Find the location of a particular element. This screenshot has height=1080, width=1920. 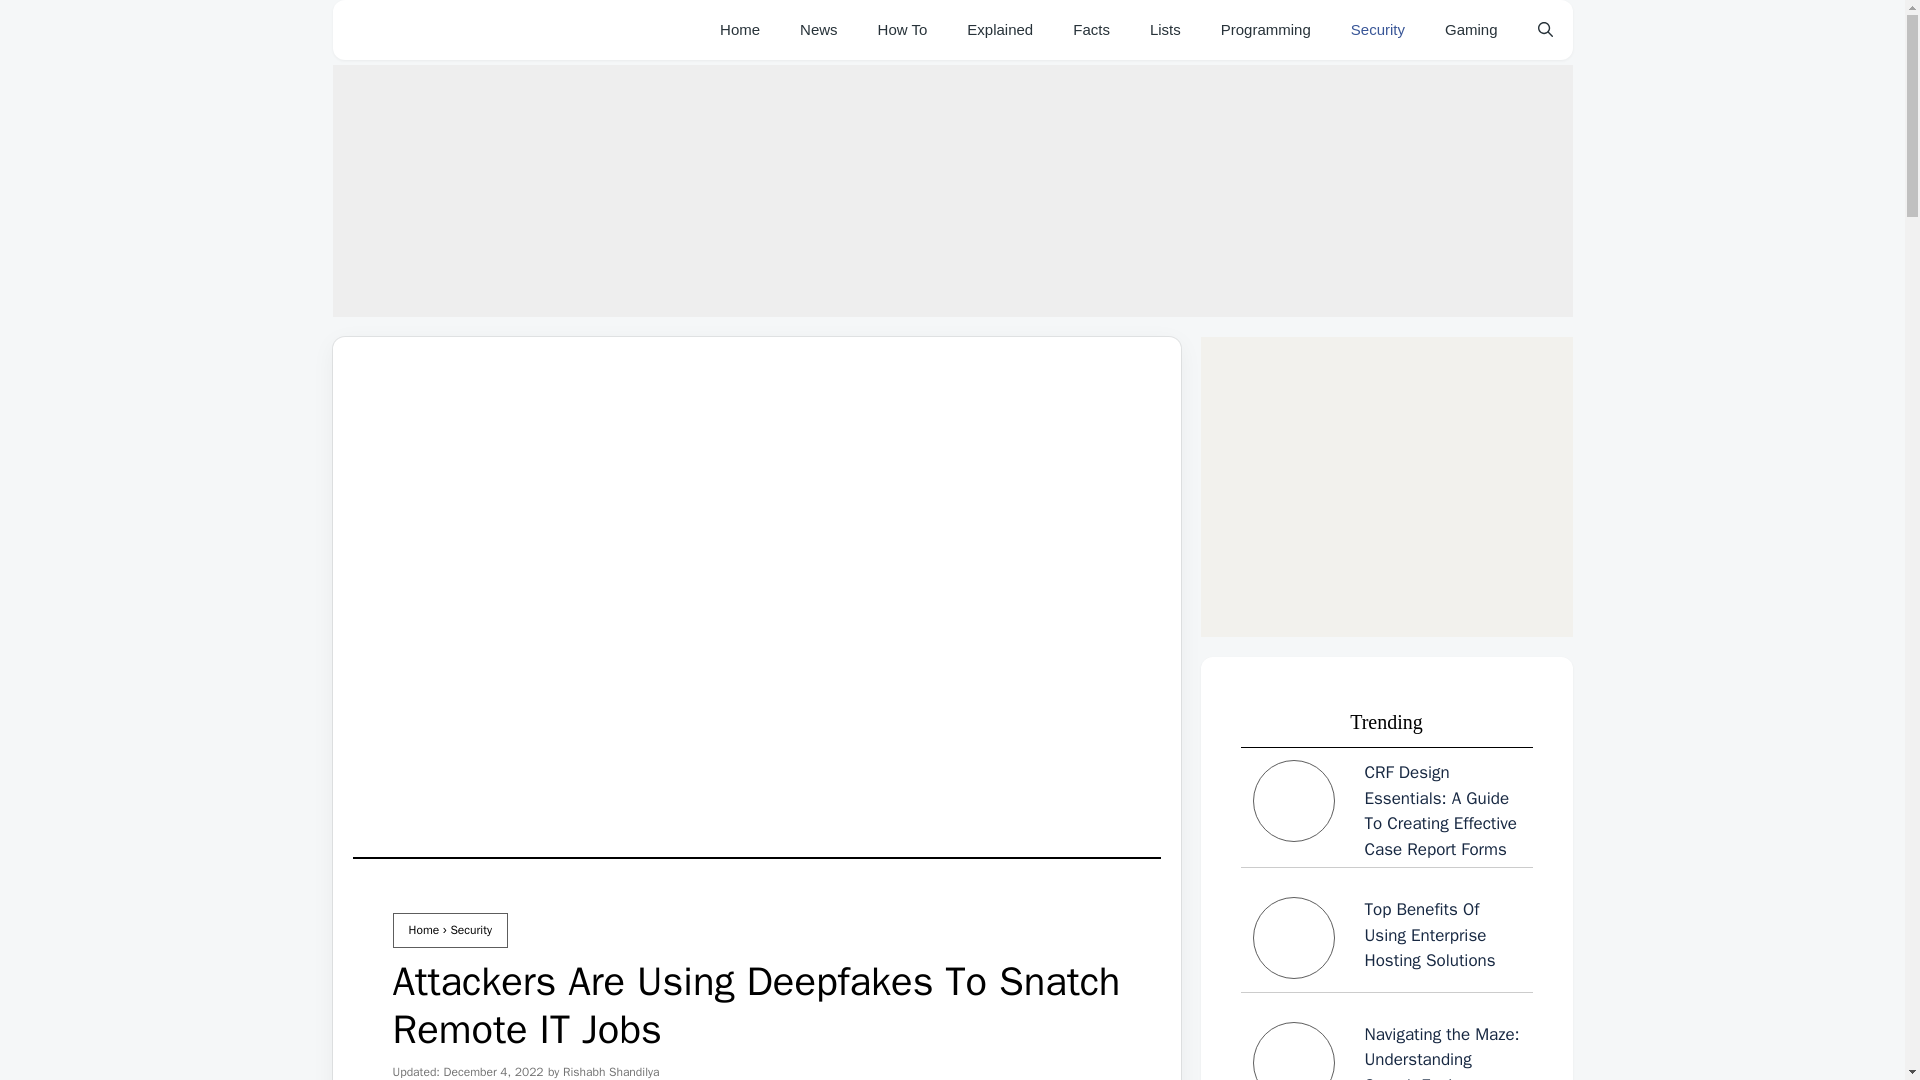

Lists is located at coordinates (1166, 30).